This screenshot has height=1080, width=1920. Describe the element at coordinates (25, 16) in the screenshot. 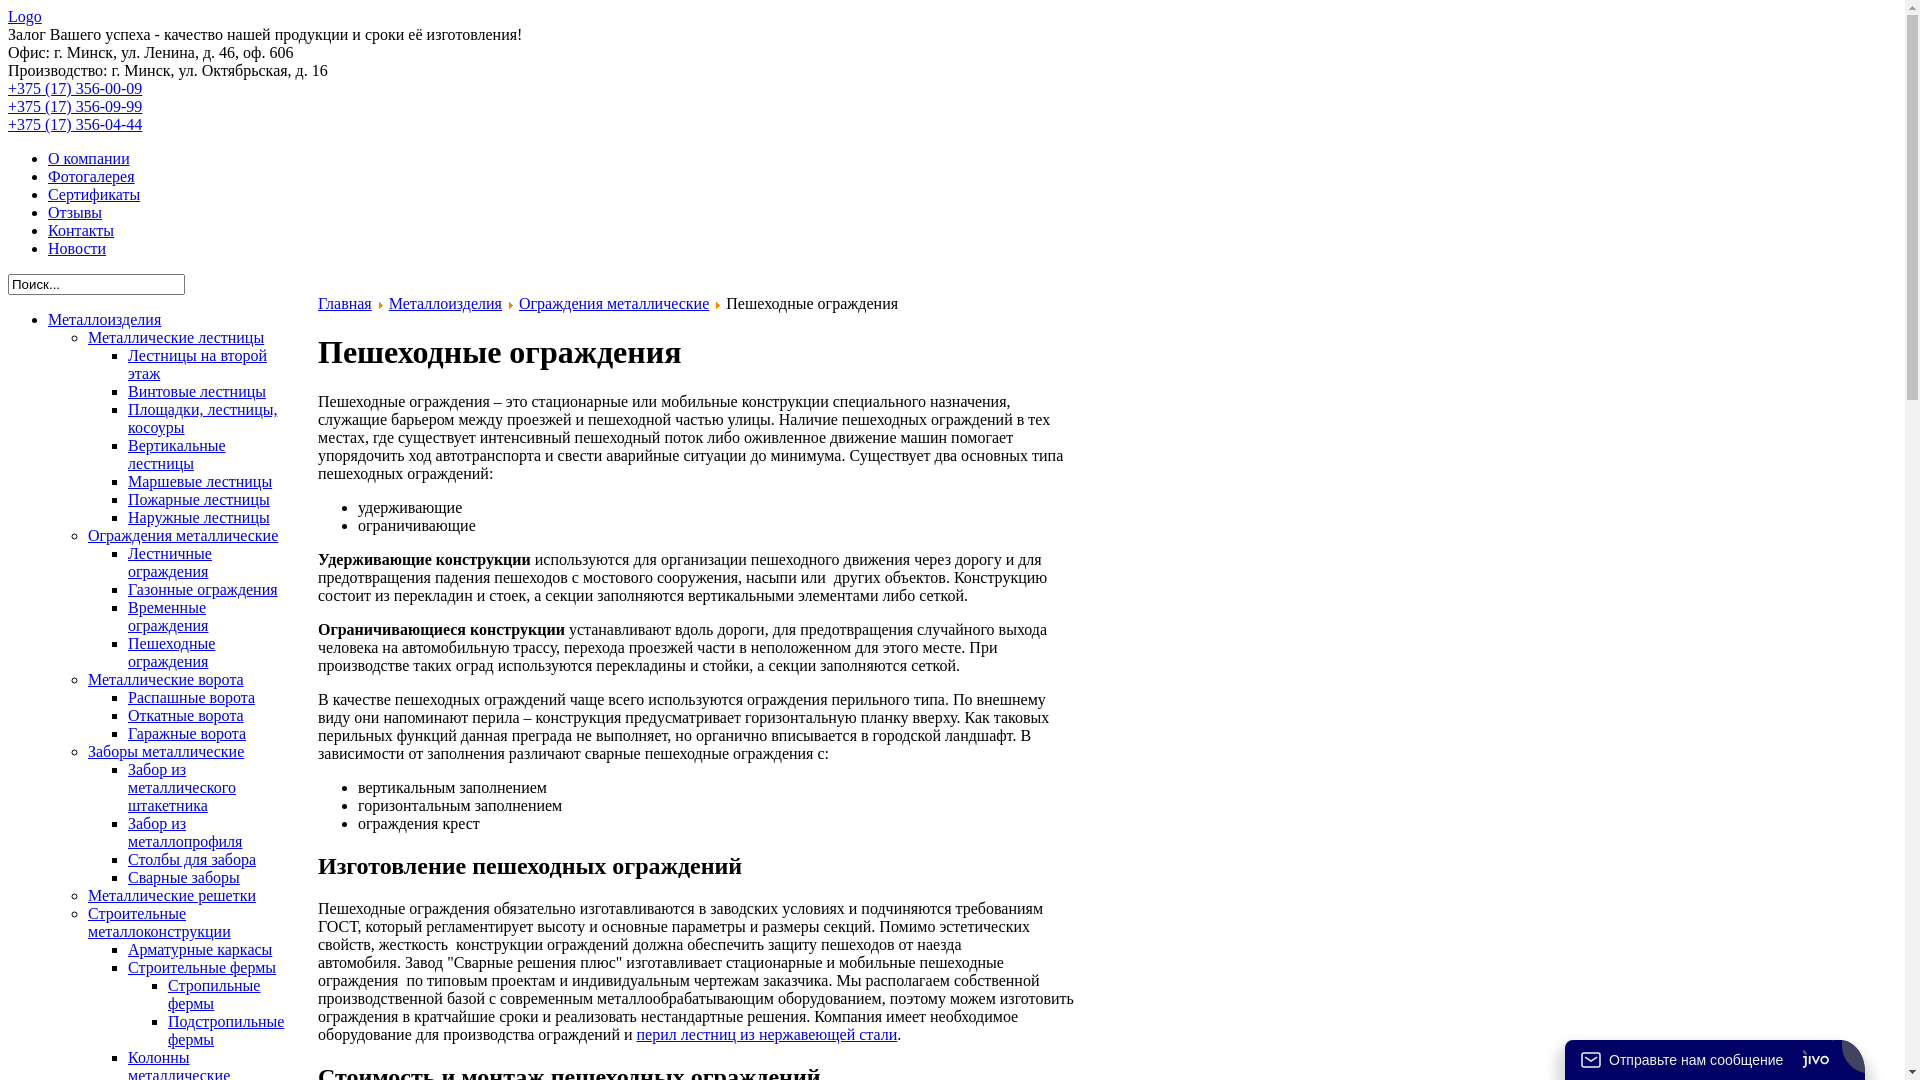

I see `Logo` at that location.